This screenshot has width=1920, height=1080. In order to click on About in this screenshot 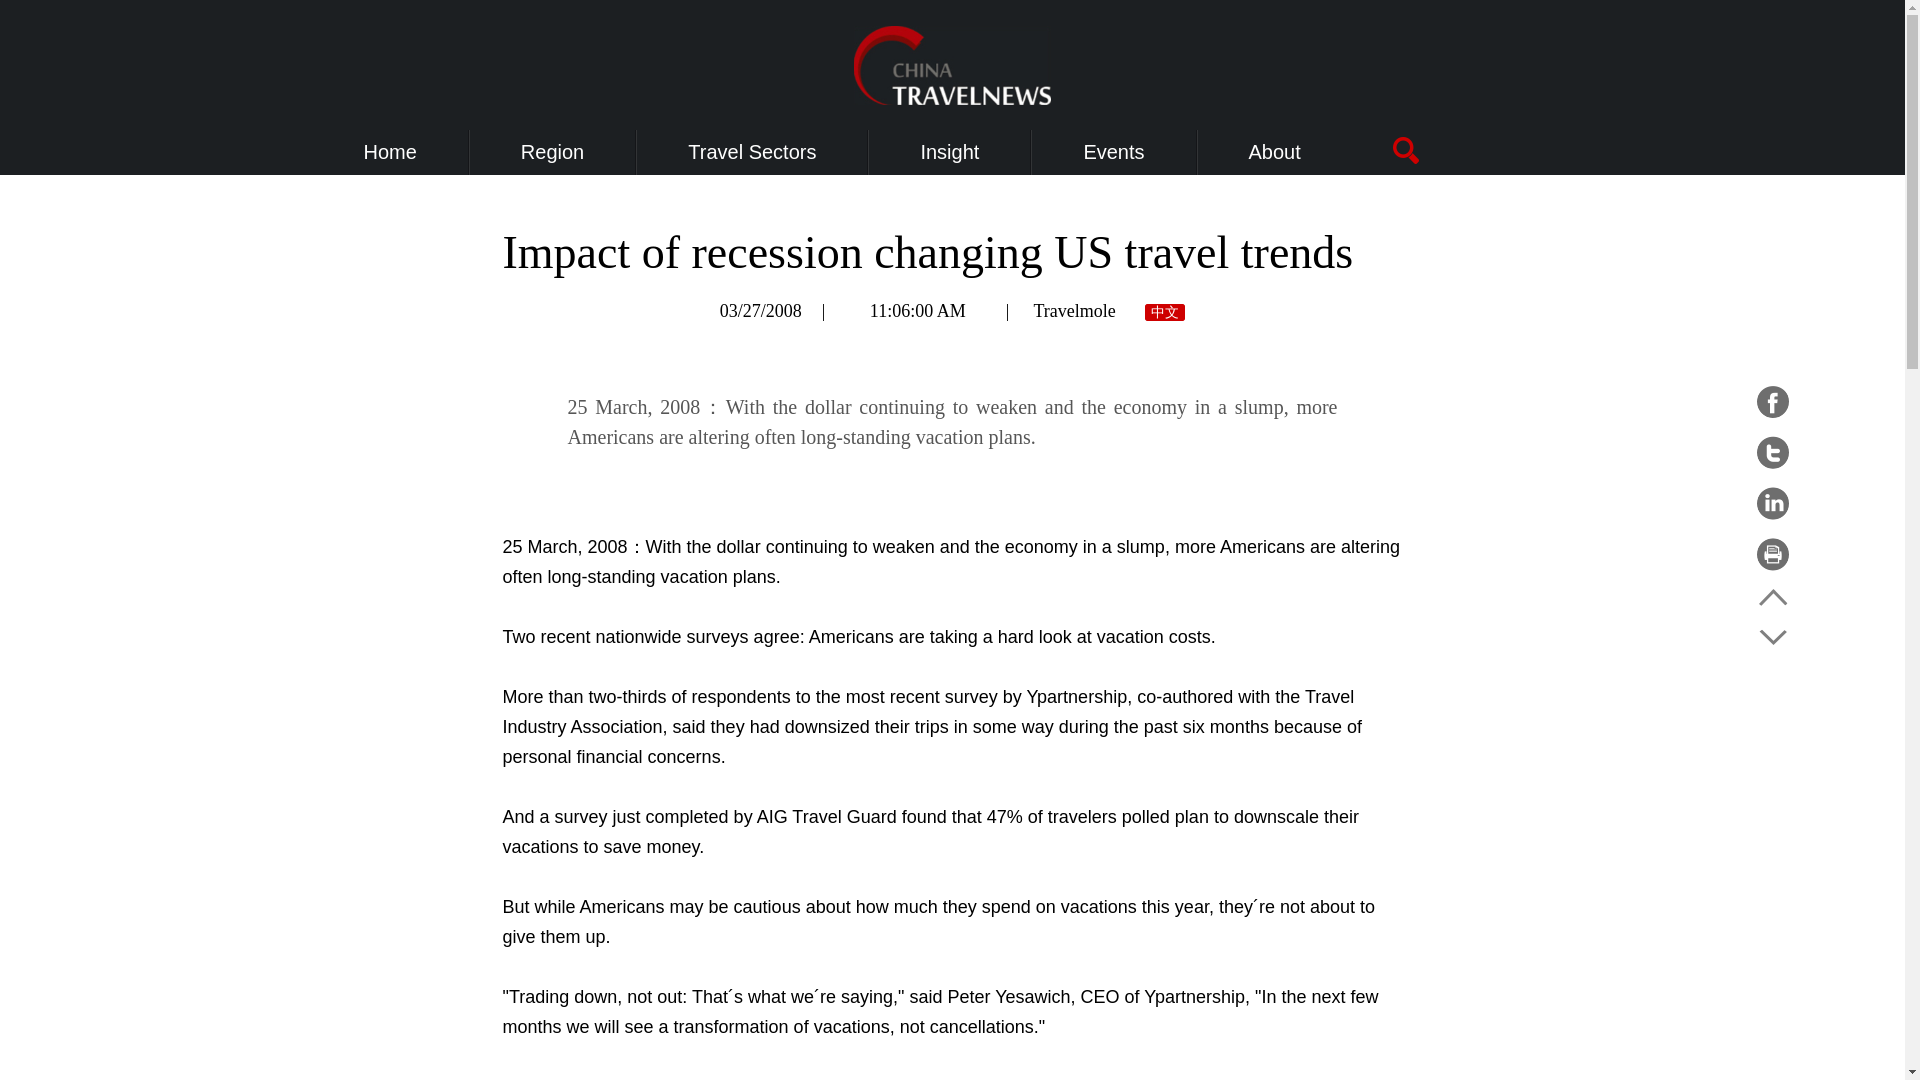, I will do `click(1275, 152)`.